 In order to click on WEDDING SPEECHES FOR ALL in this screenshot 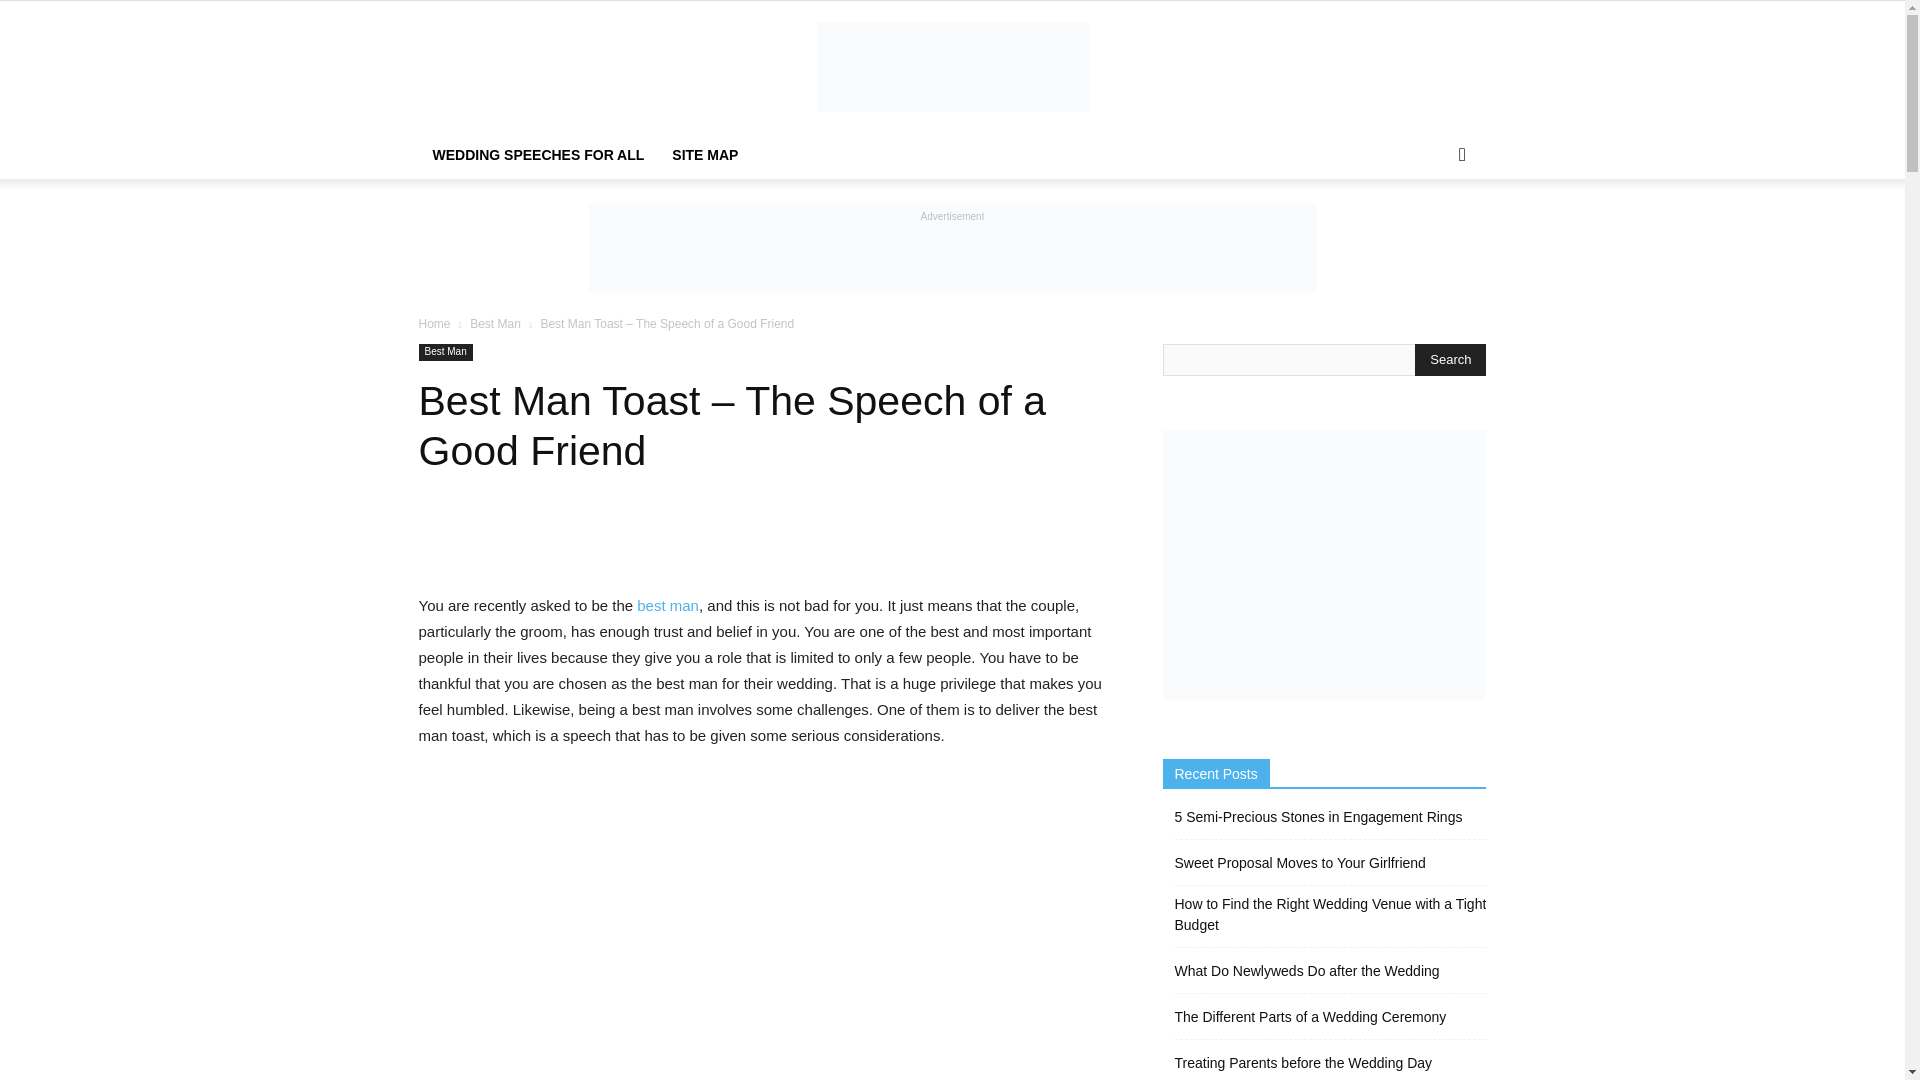, I will do `click(538, 154)`.